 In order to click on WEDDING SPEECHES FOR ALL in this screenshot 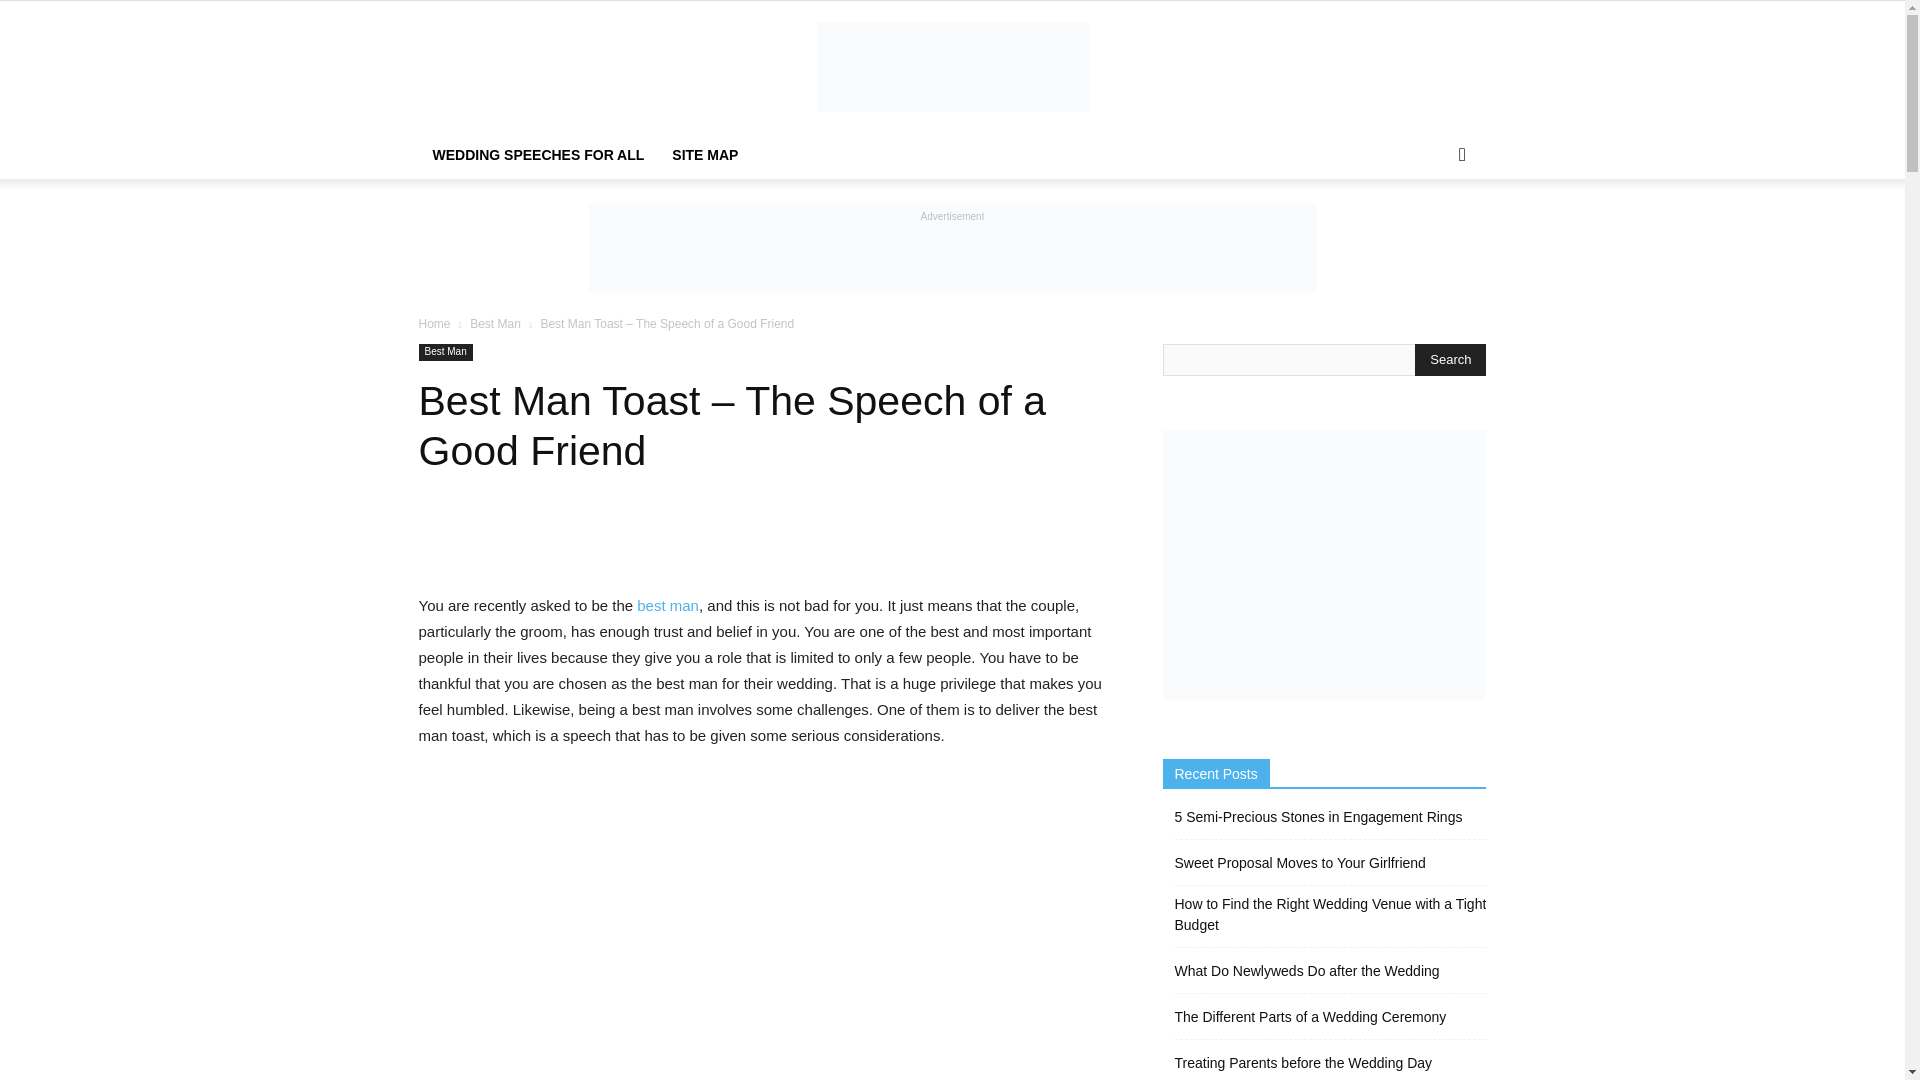, I will do `click(538, 154)`.